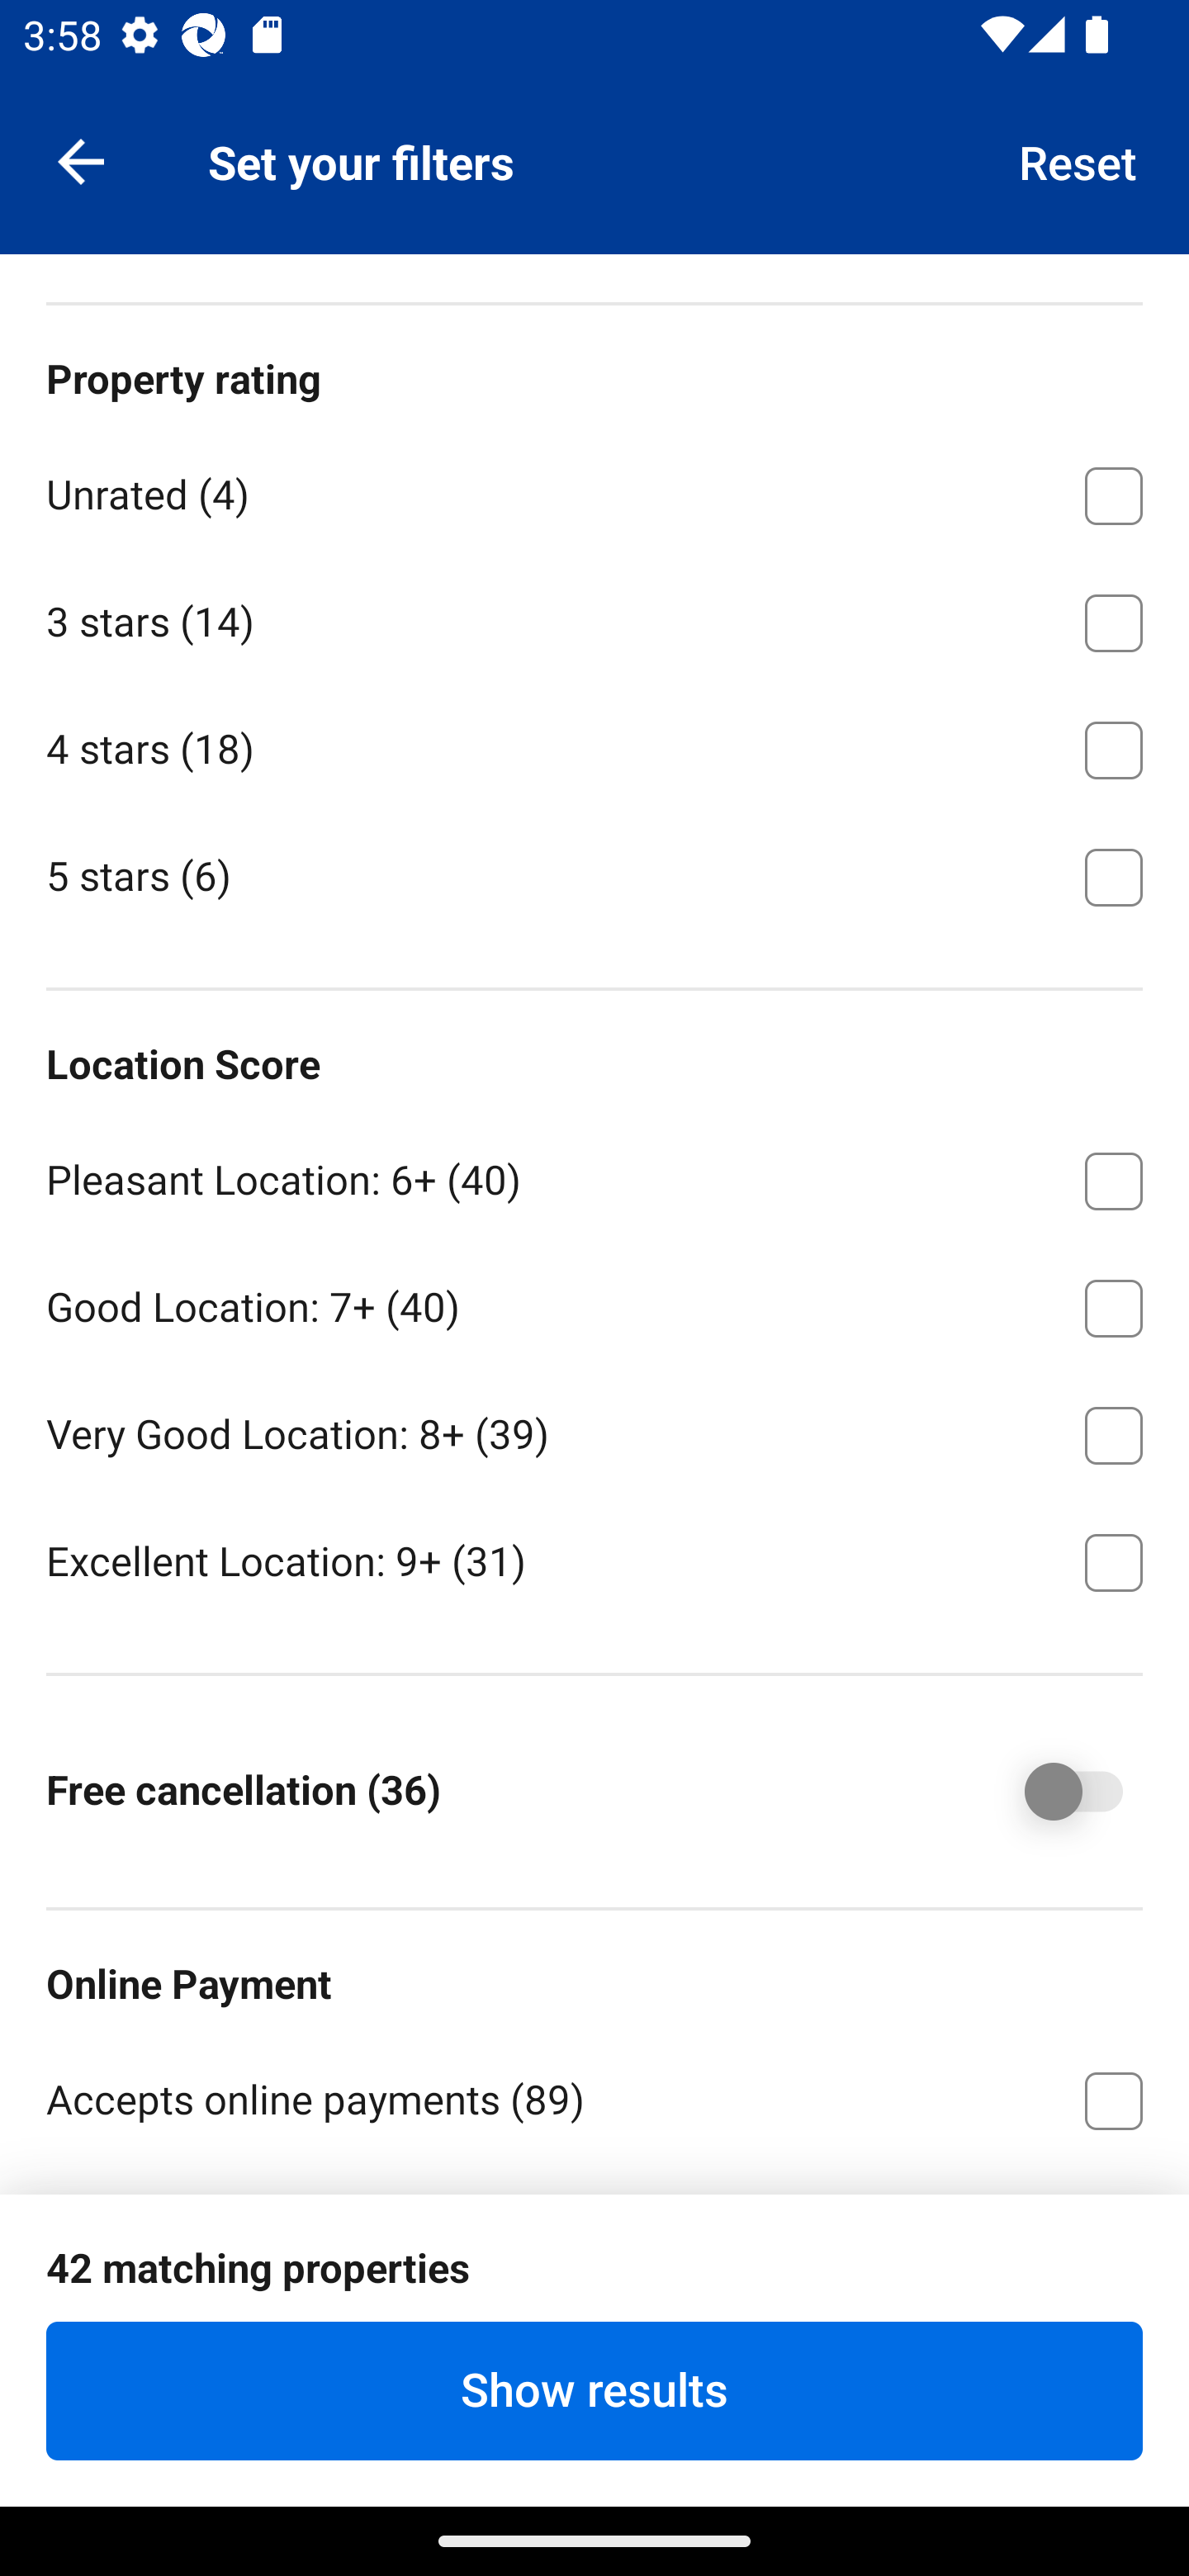 The height and width of the screenshot is (2576, 1189). I want to click on Unrated ⁦(4), so click(594, 490).